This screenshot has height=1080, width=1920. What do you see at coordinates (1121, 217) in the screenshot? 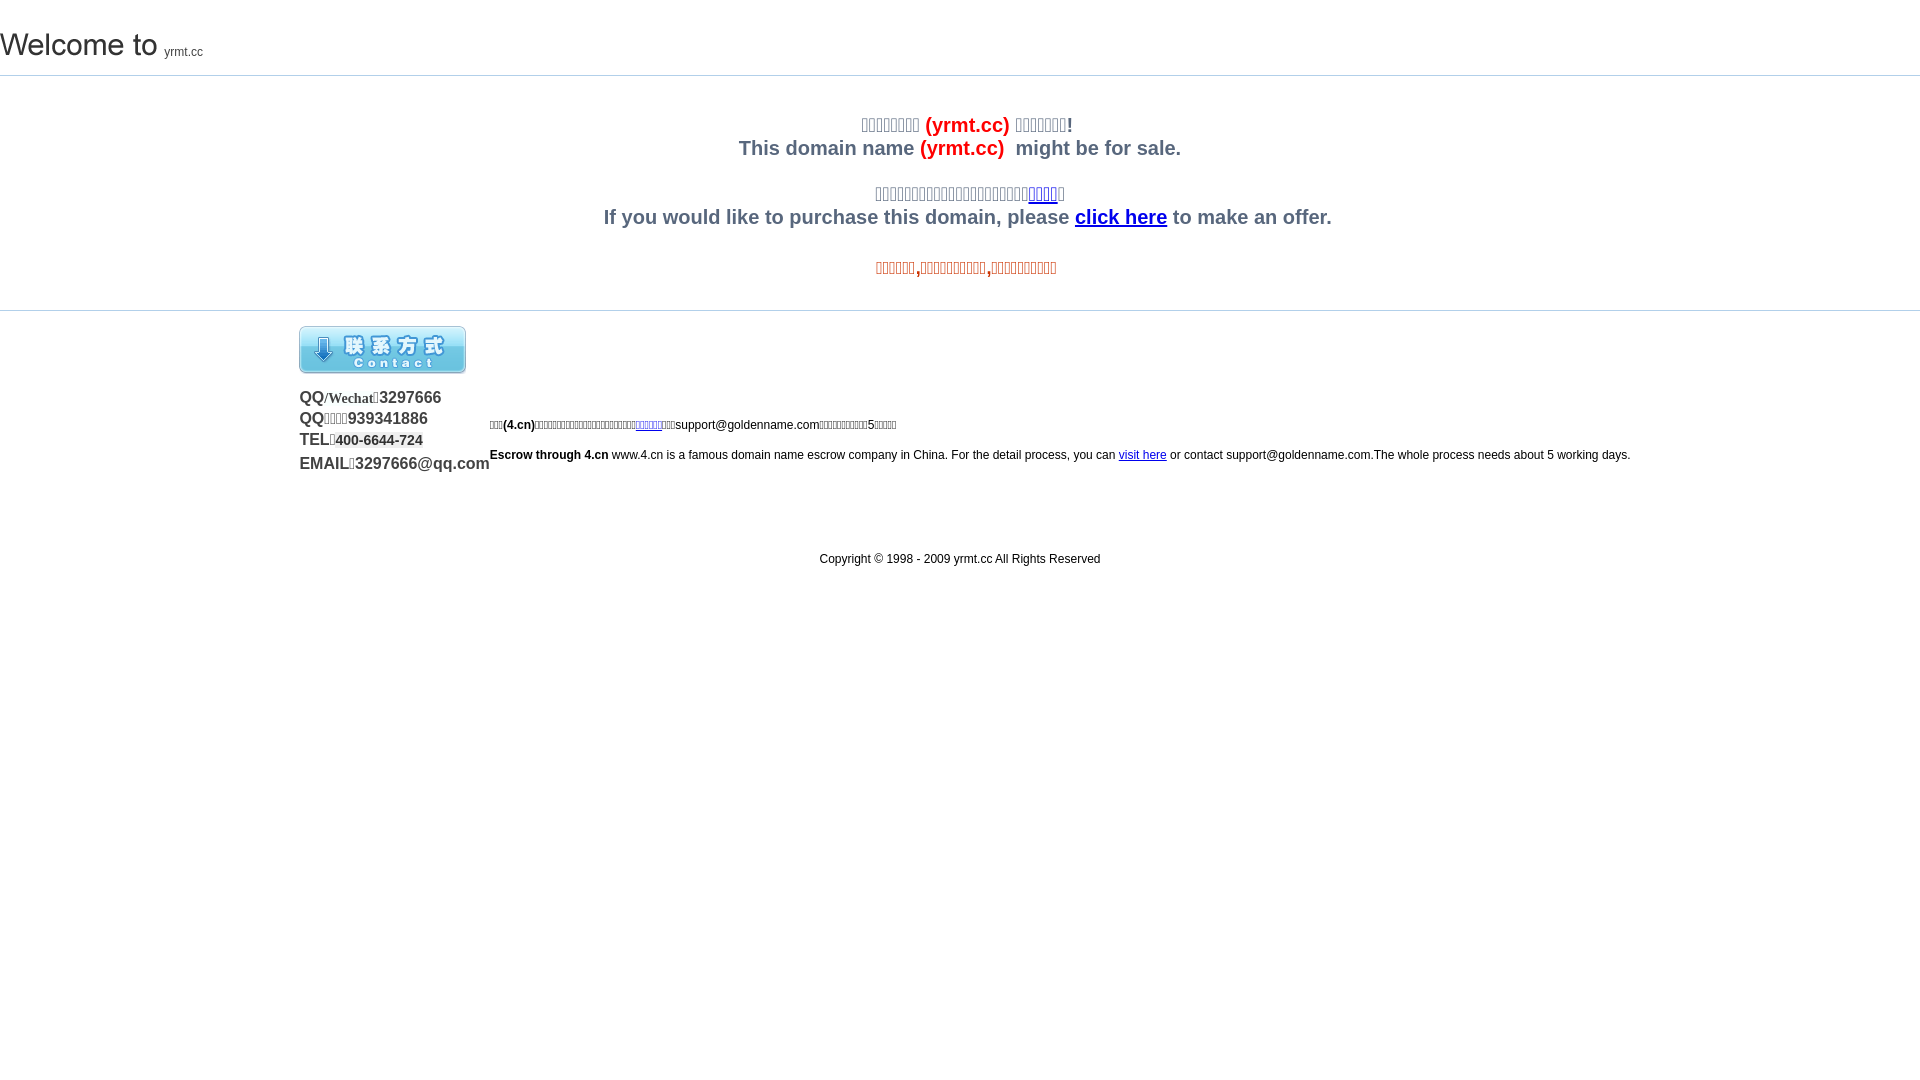
I see `click here` at bounding box center [1121, 217].